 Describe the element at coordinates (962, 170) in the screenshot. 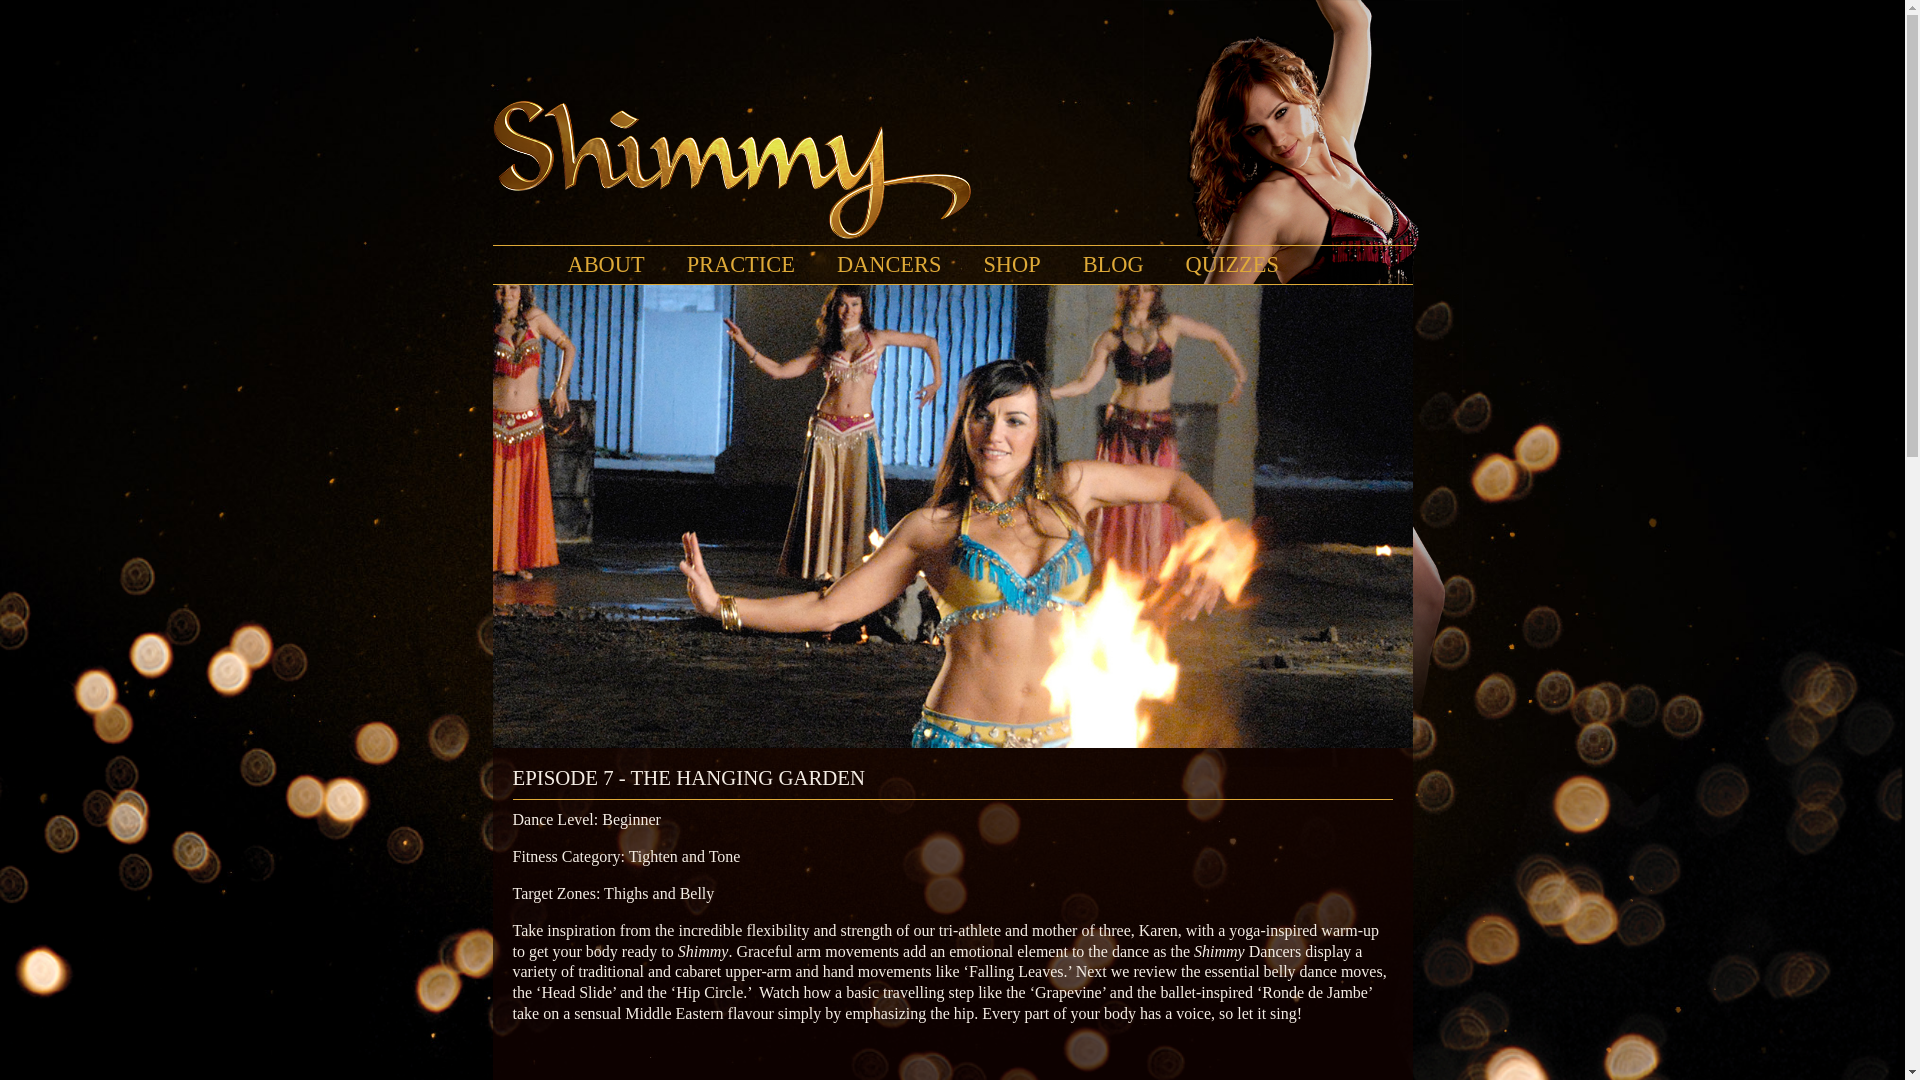

I see `Shimmy ` at that location.